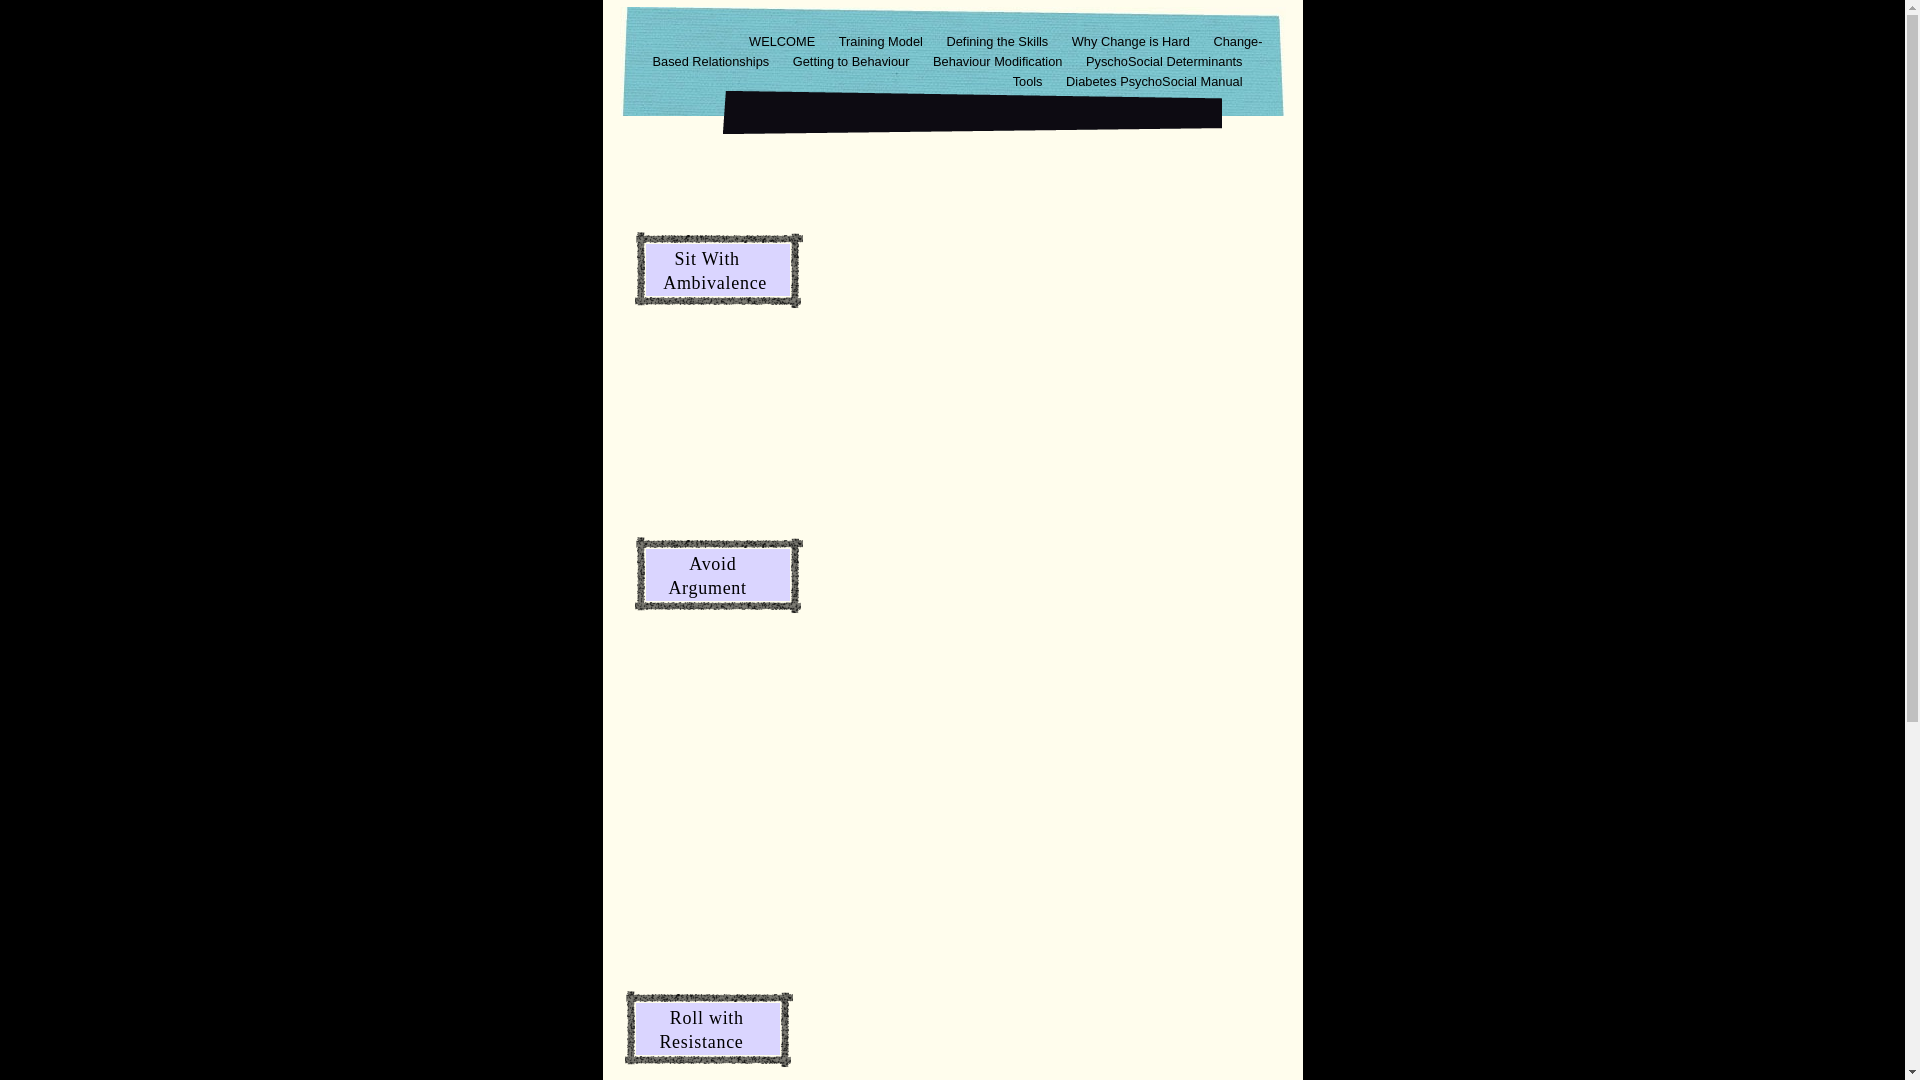 The image size is (1920, 1080). I want to click on Defining the Skills, so click(998, 42).